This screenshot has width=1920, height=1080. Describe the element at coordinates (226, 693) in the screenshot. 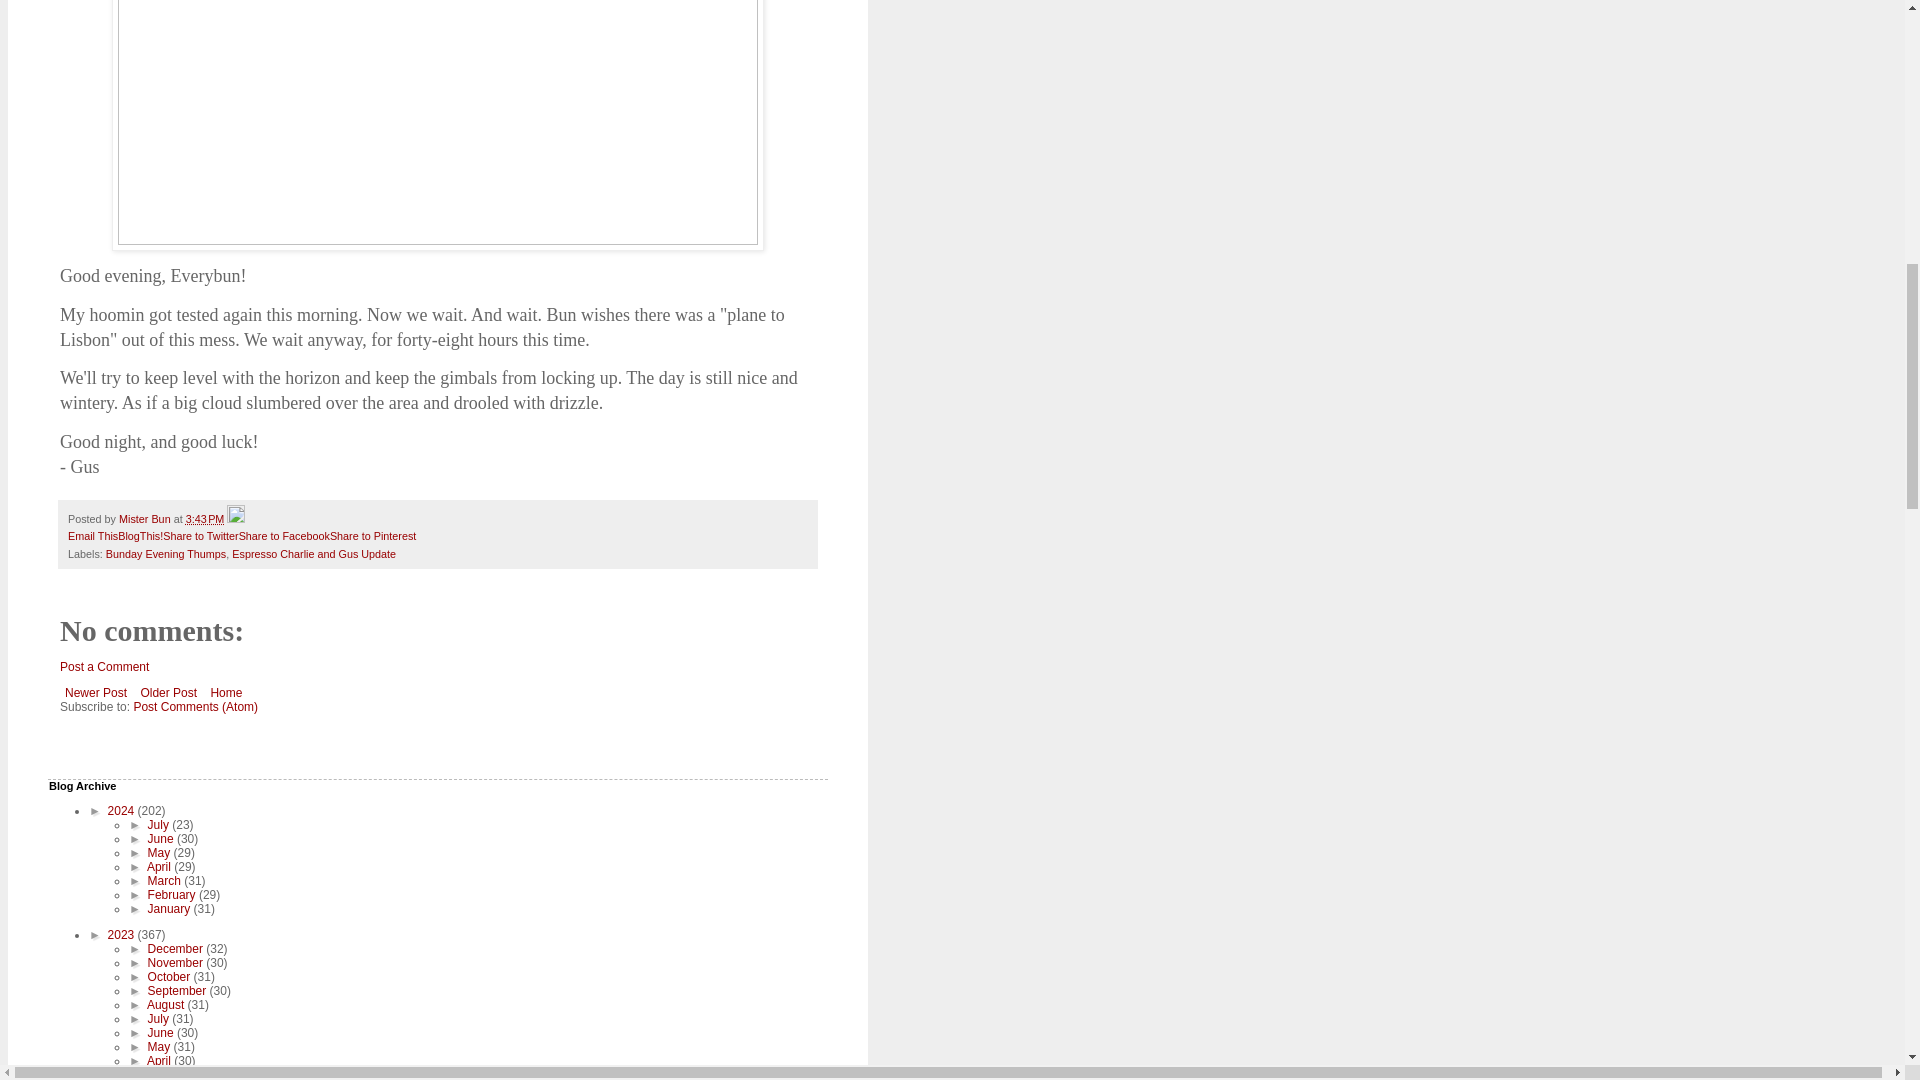

I see `Home` at that location.